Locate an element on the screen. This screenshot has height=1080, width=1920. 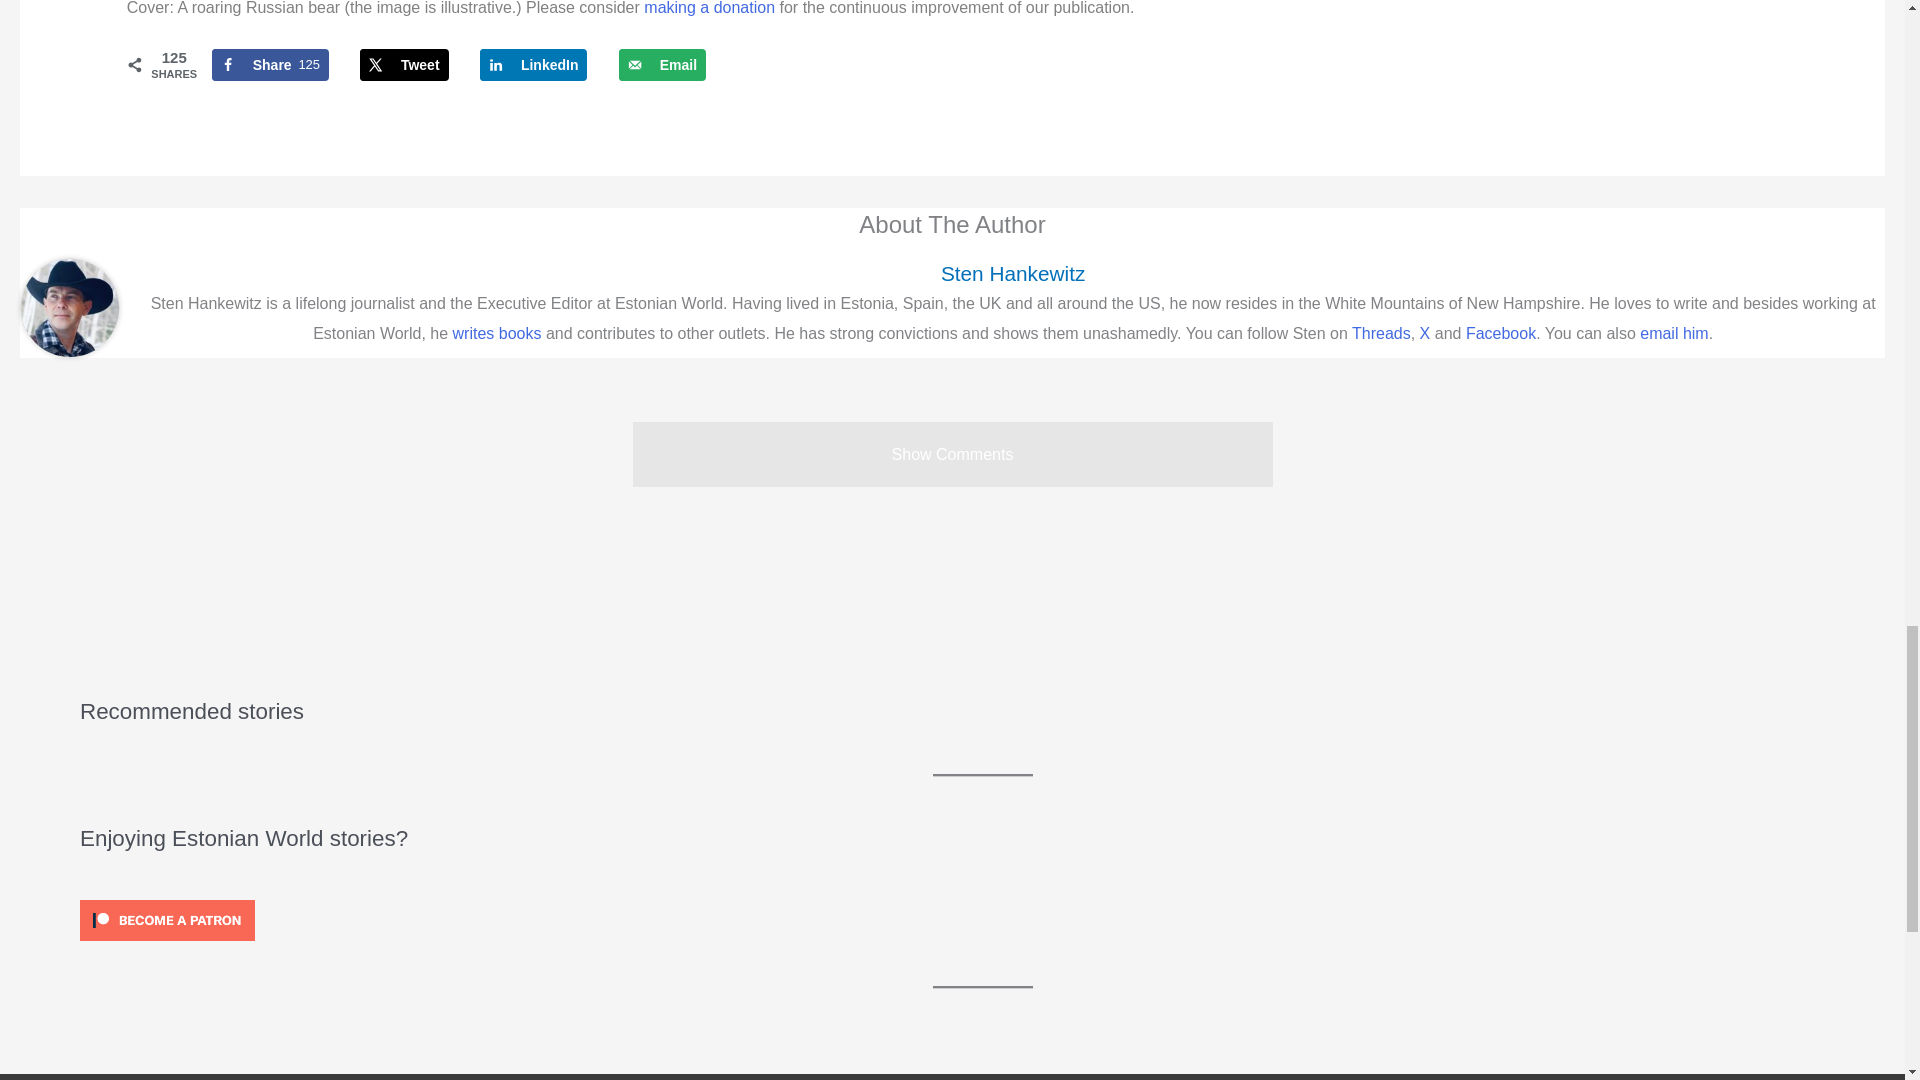
Share on X is located at coordinates (404, 64).